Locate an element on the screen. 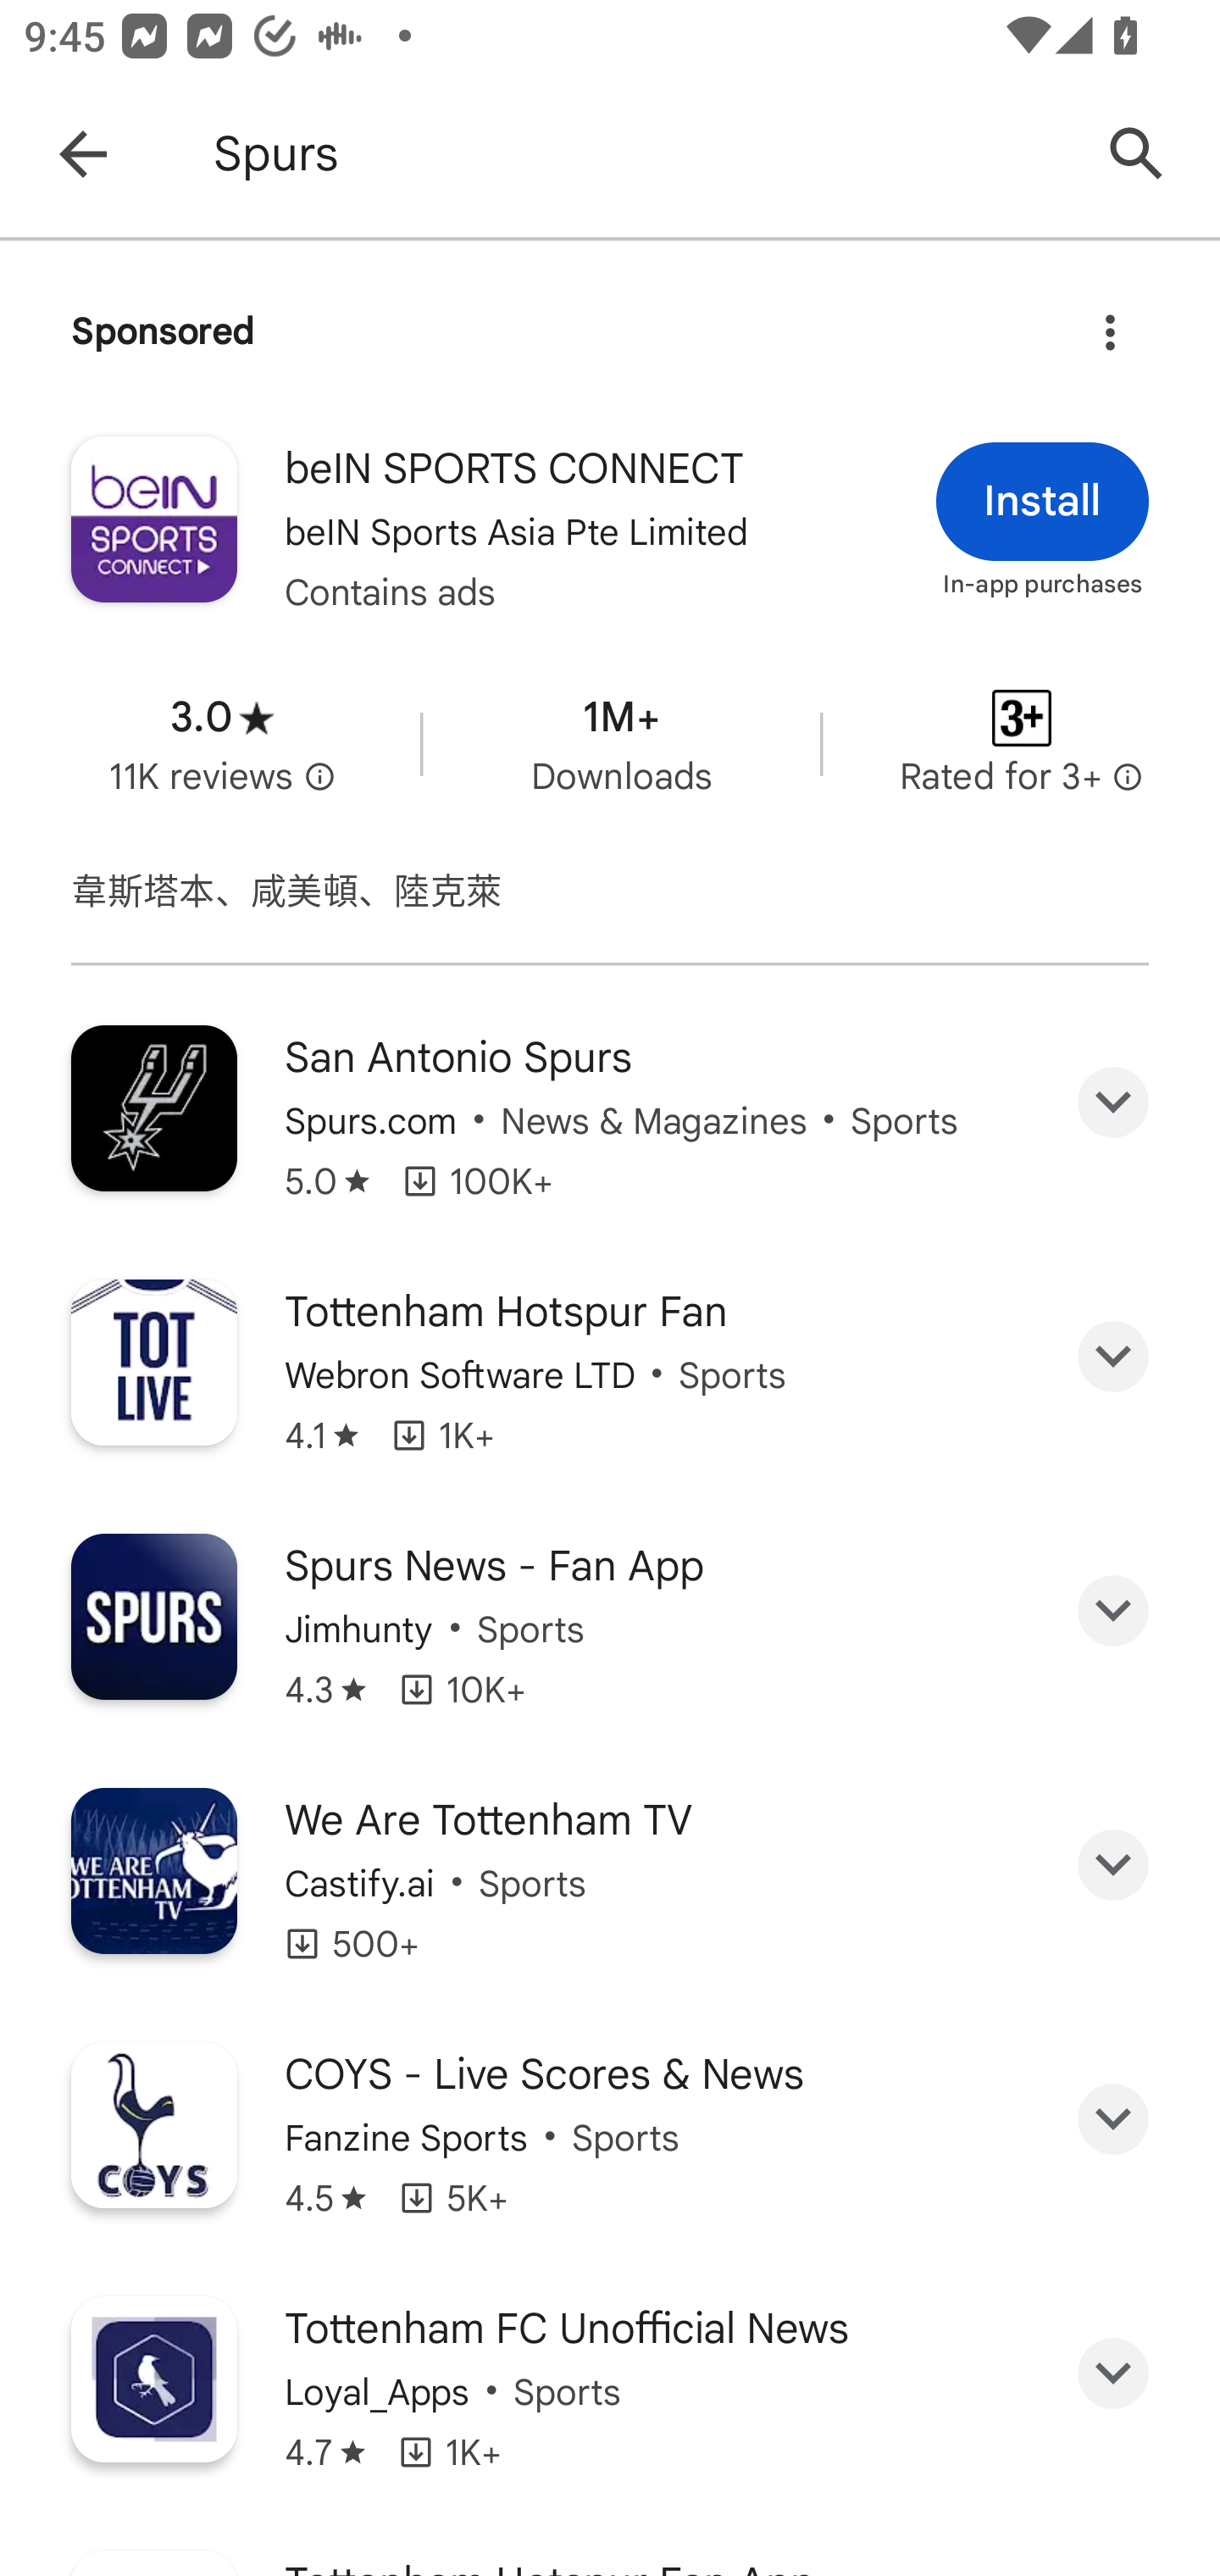 The width and height of the screenshot is (1220, 2576). Downloaded 1 million plus times is located at coordinates (621, 744).